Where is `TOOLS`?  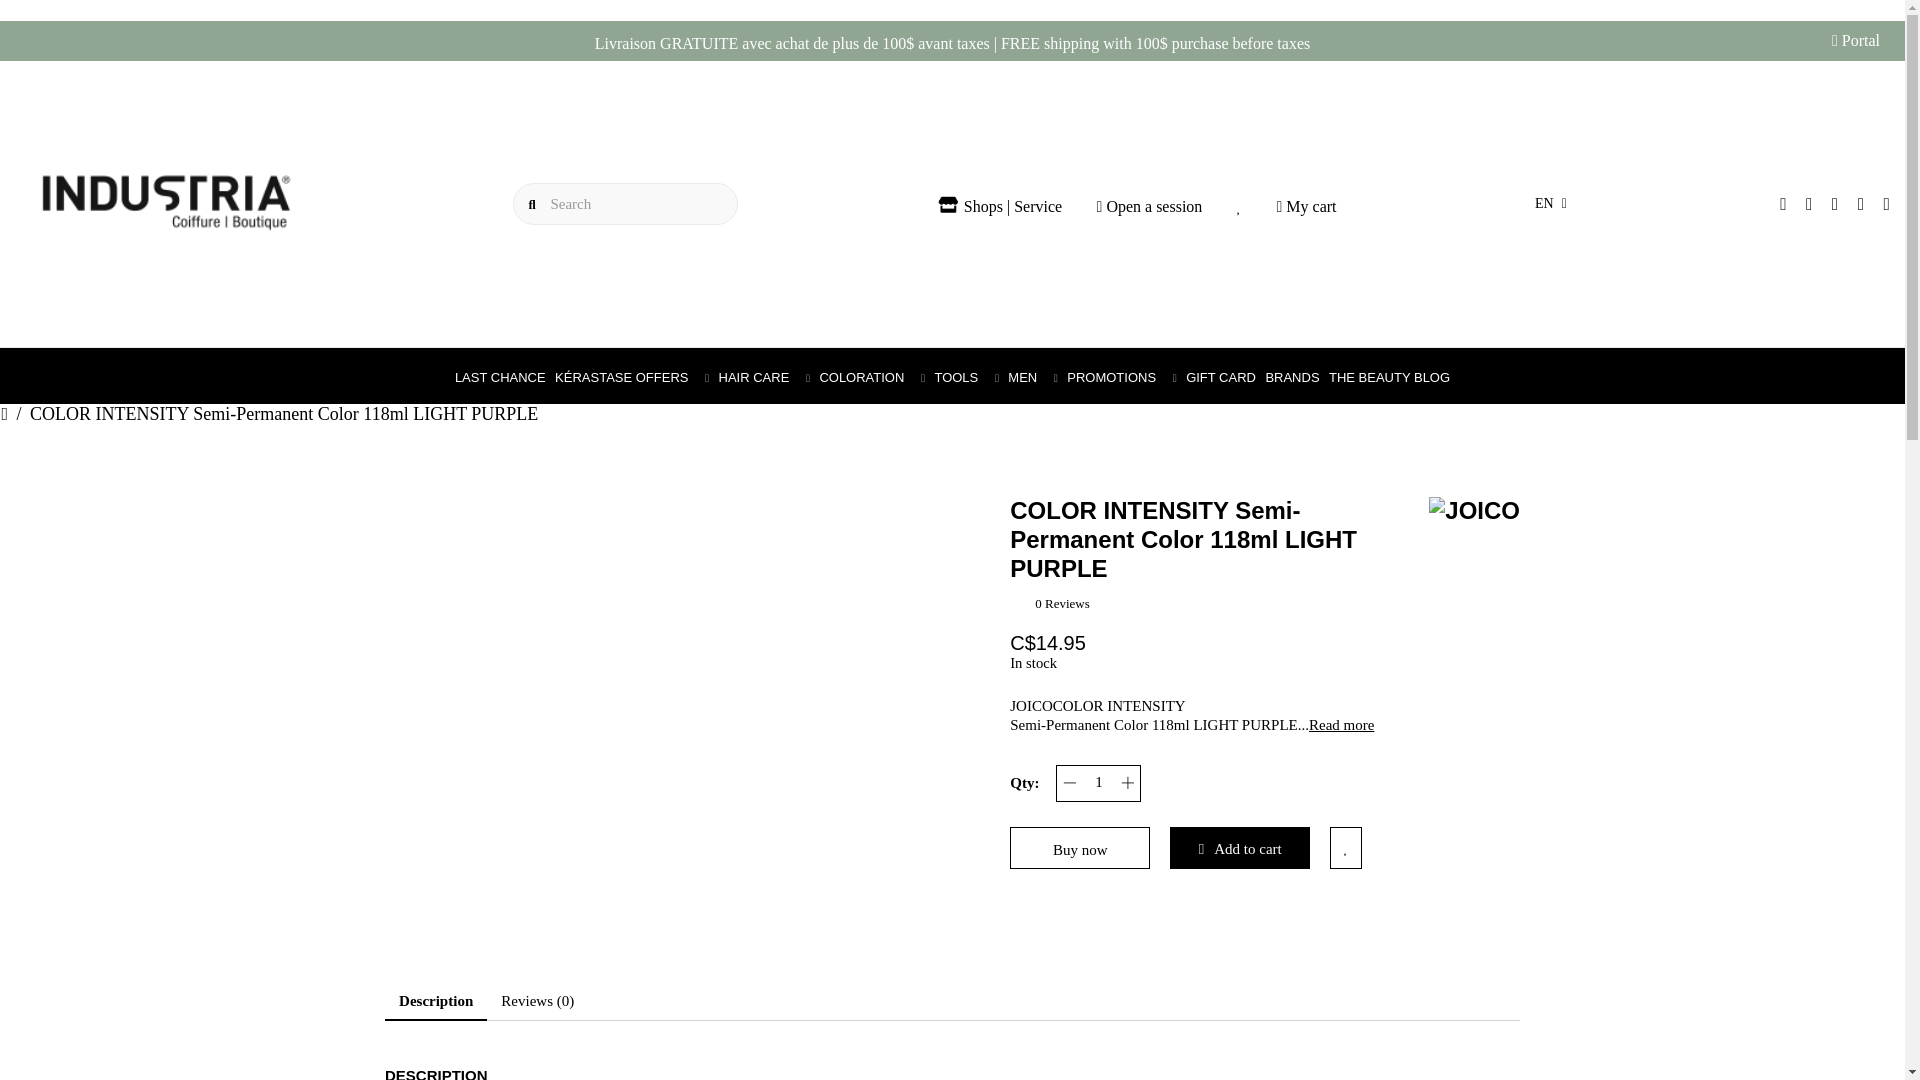
TOOLS is located at coordinates (966, 377).